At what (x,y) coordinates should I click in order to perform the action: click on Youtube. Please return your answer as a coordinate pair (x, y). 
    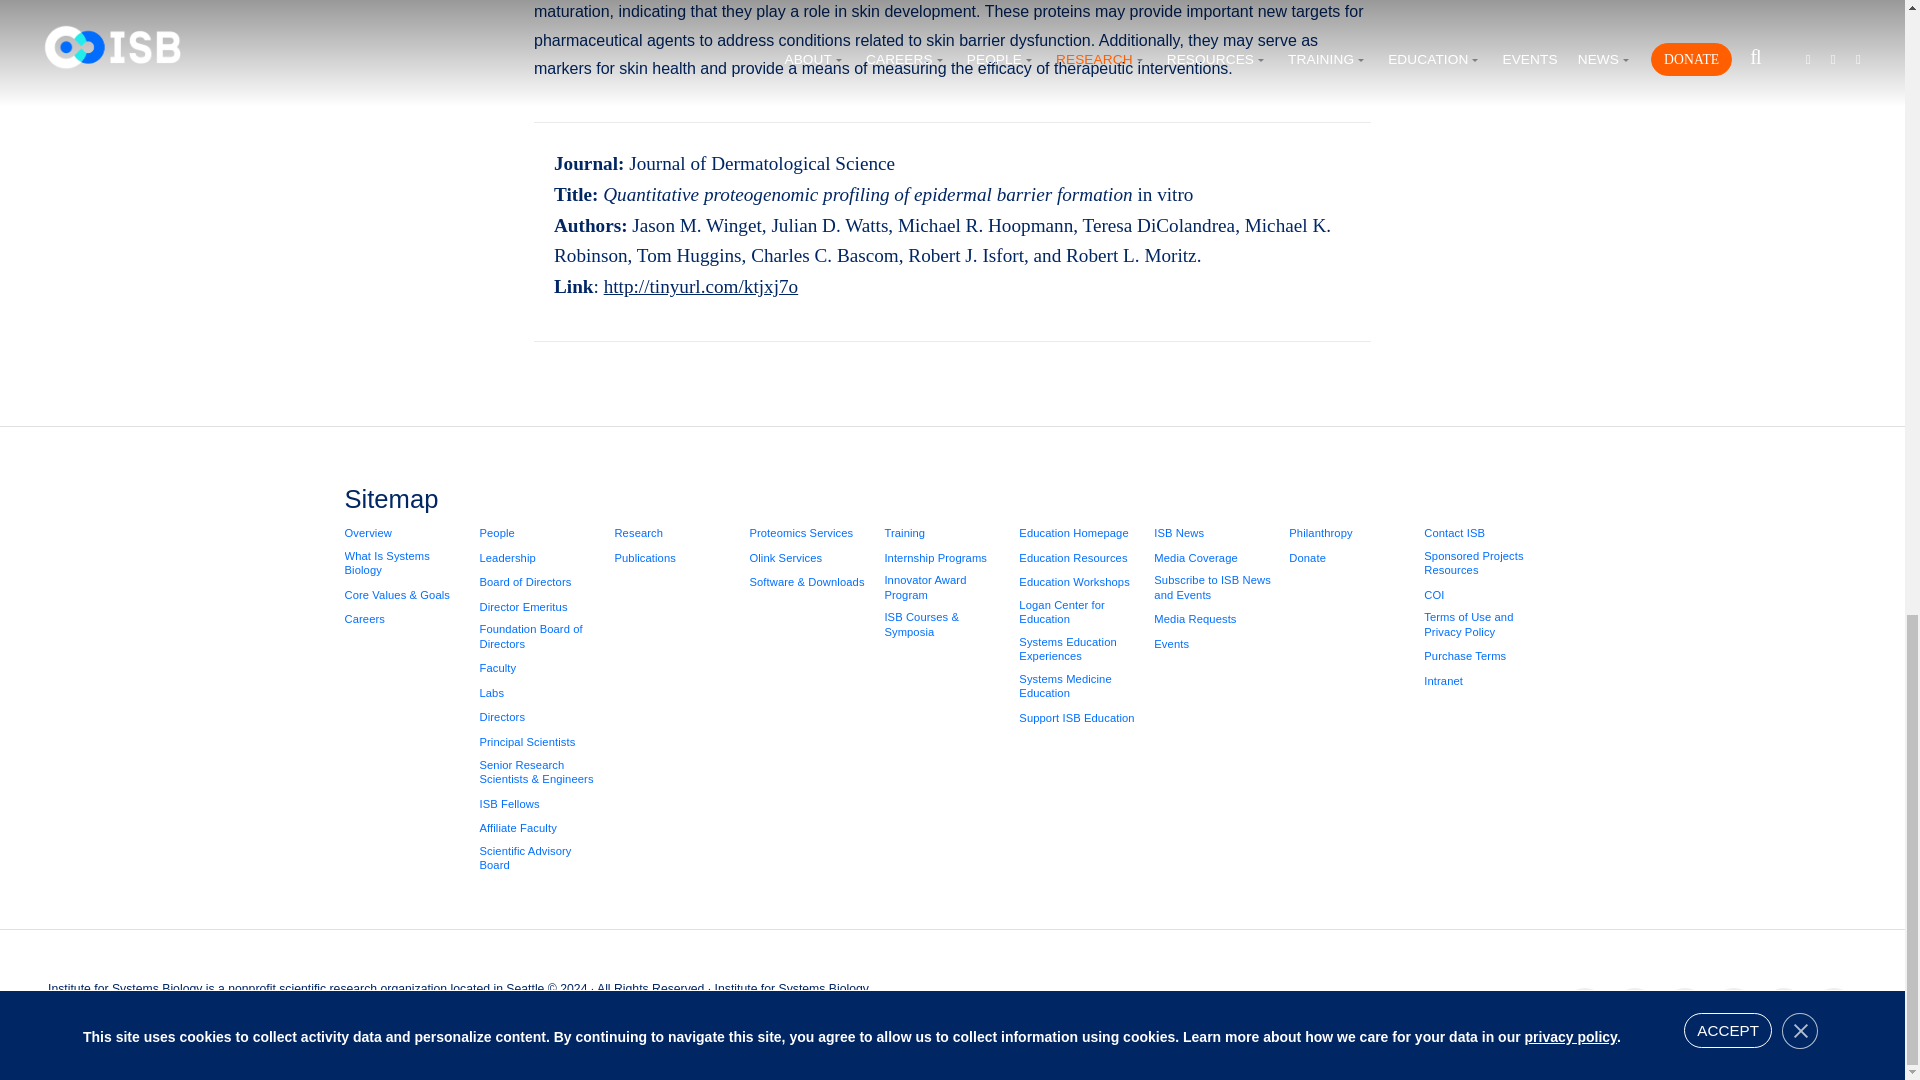
    Looking at the image, I should click on (1783, 1009).